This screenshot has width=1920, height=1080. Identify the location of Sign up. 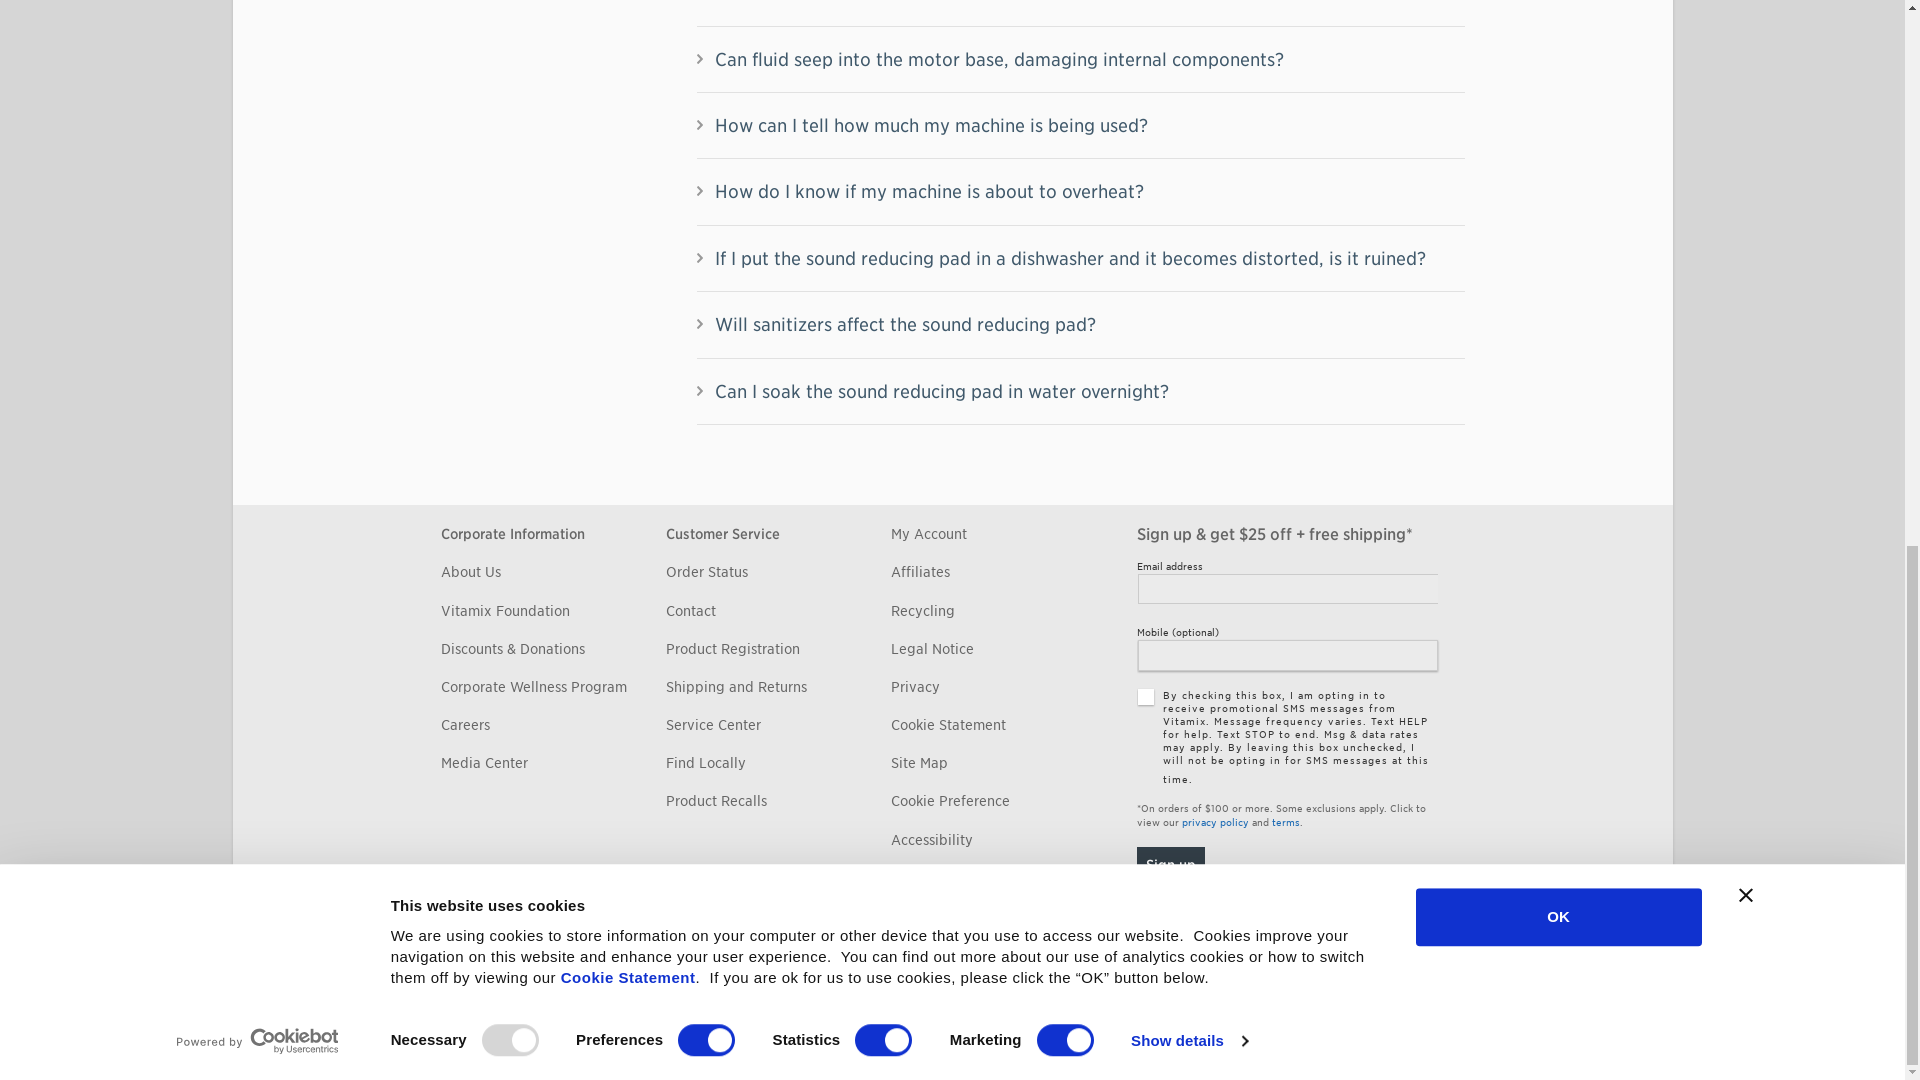
(1170, 864).